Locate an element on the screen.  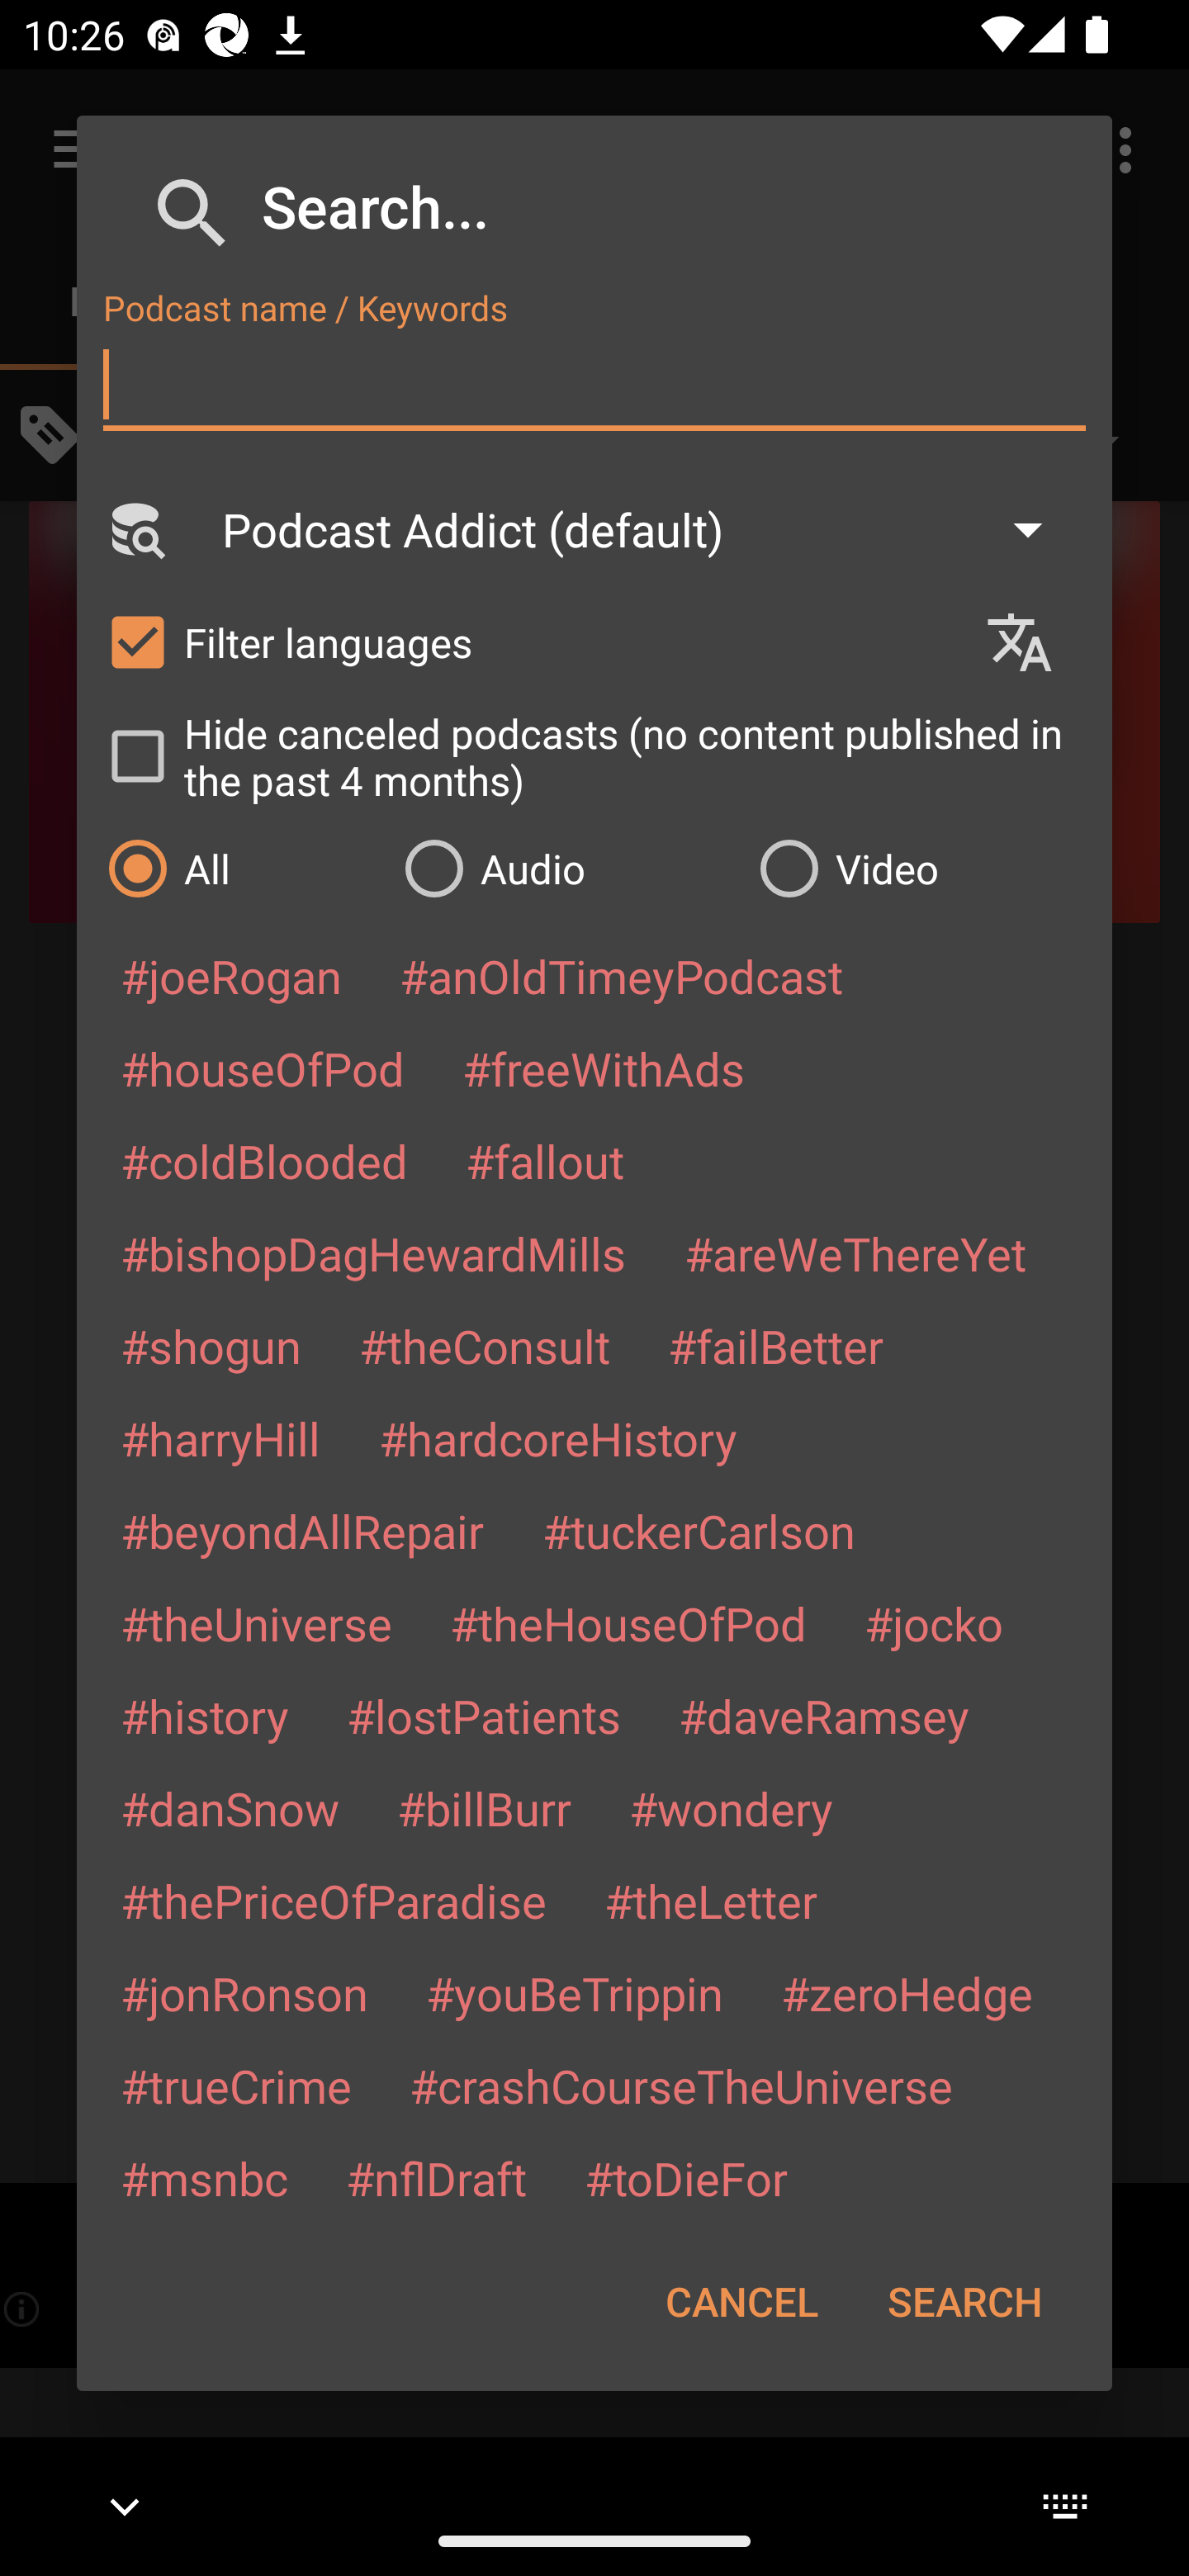
SEARCH is located at coordinates (964, 2301).